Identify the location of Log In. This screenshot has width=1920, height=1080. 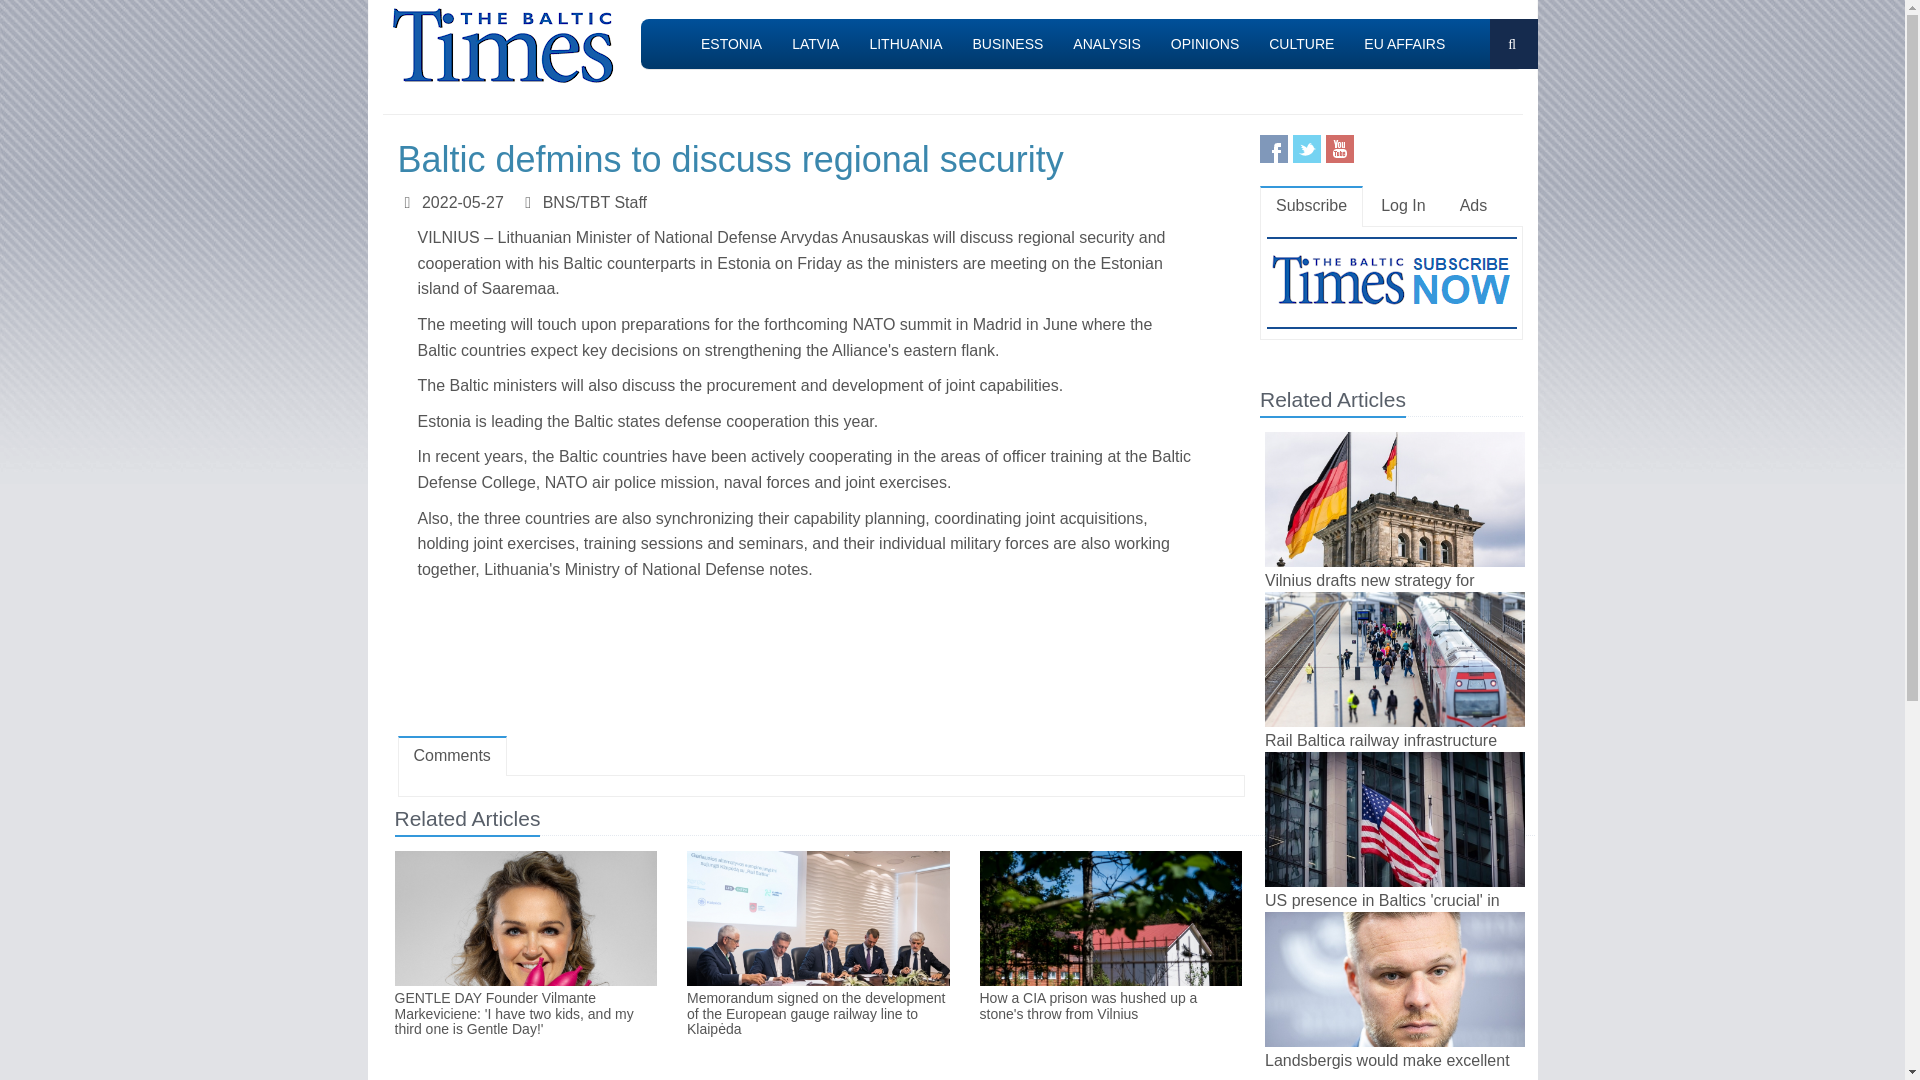
(1403, 206).